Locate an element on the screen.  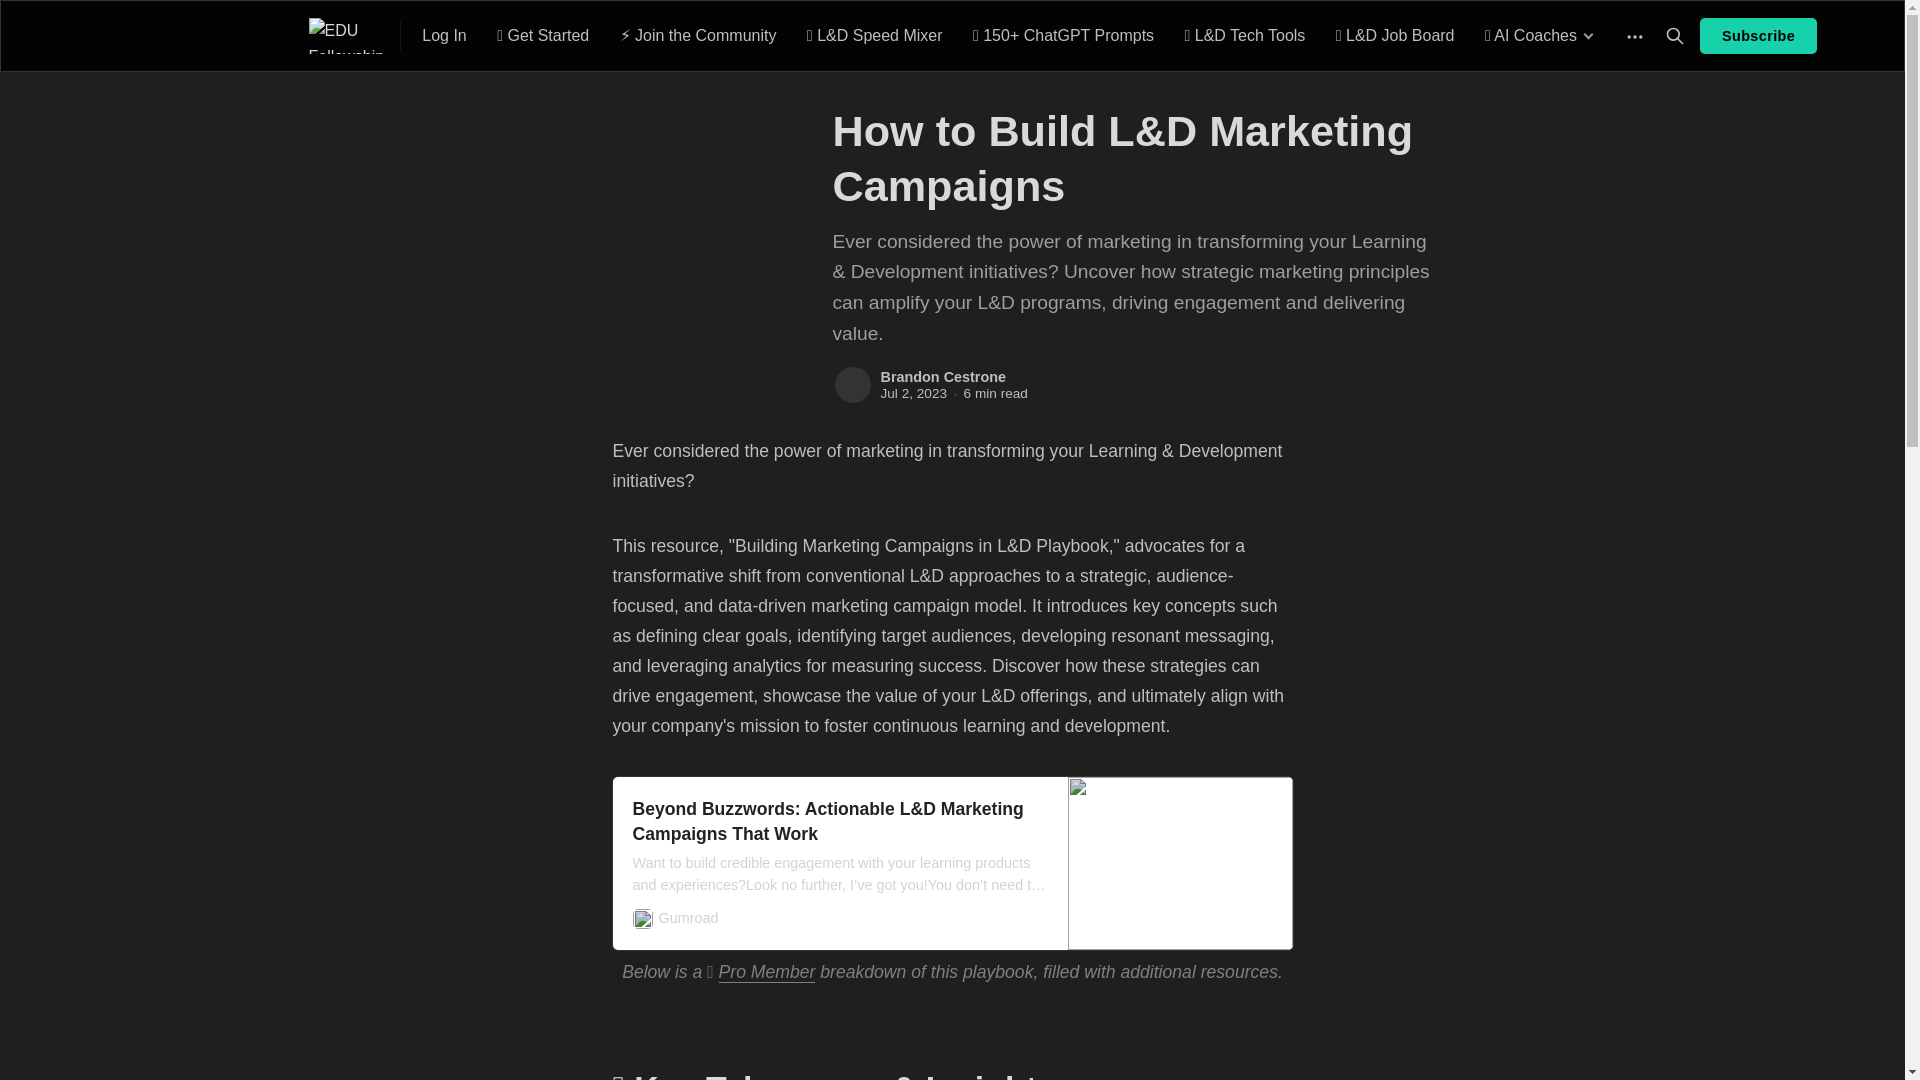
Brandon Cestrone is located at coordinates (851, 385).